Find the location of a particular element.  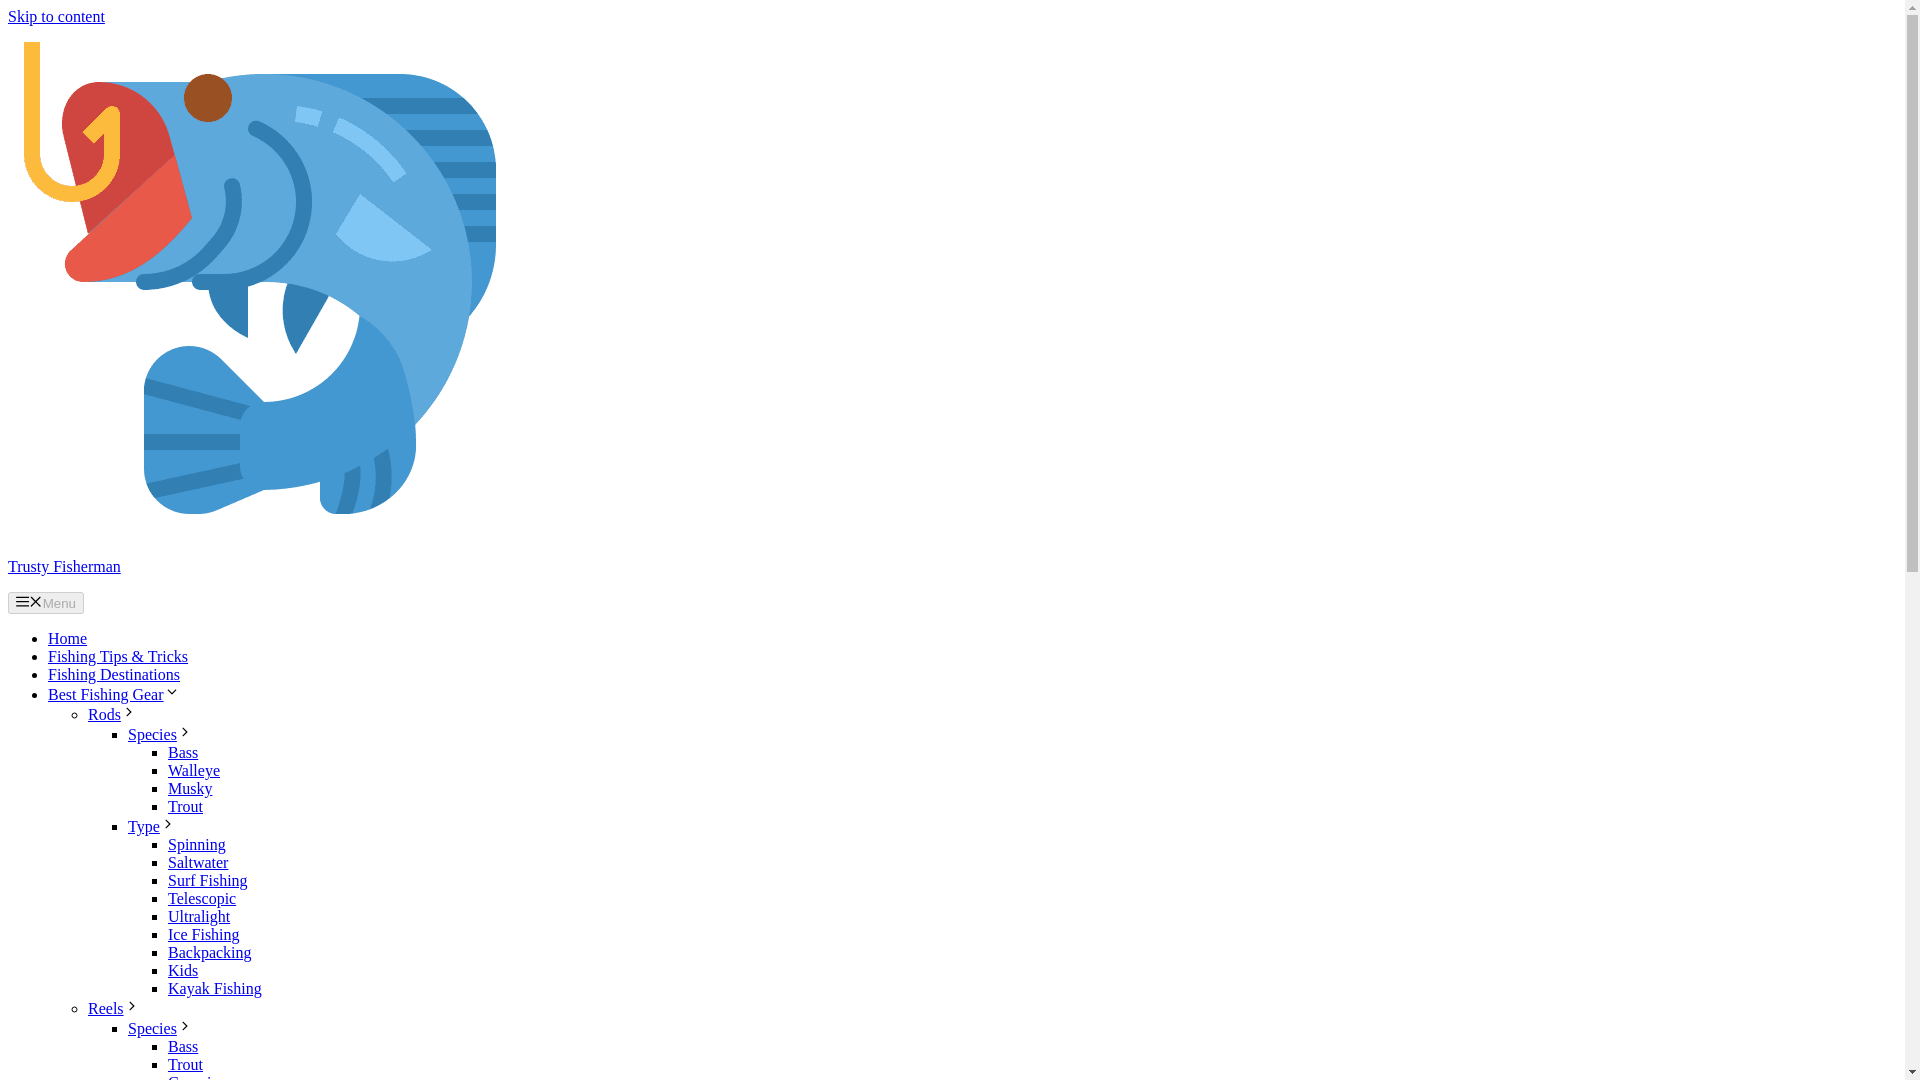

Crappie is located at coordinates (193, 1076).